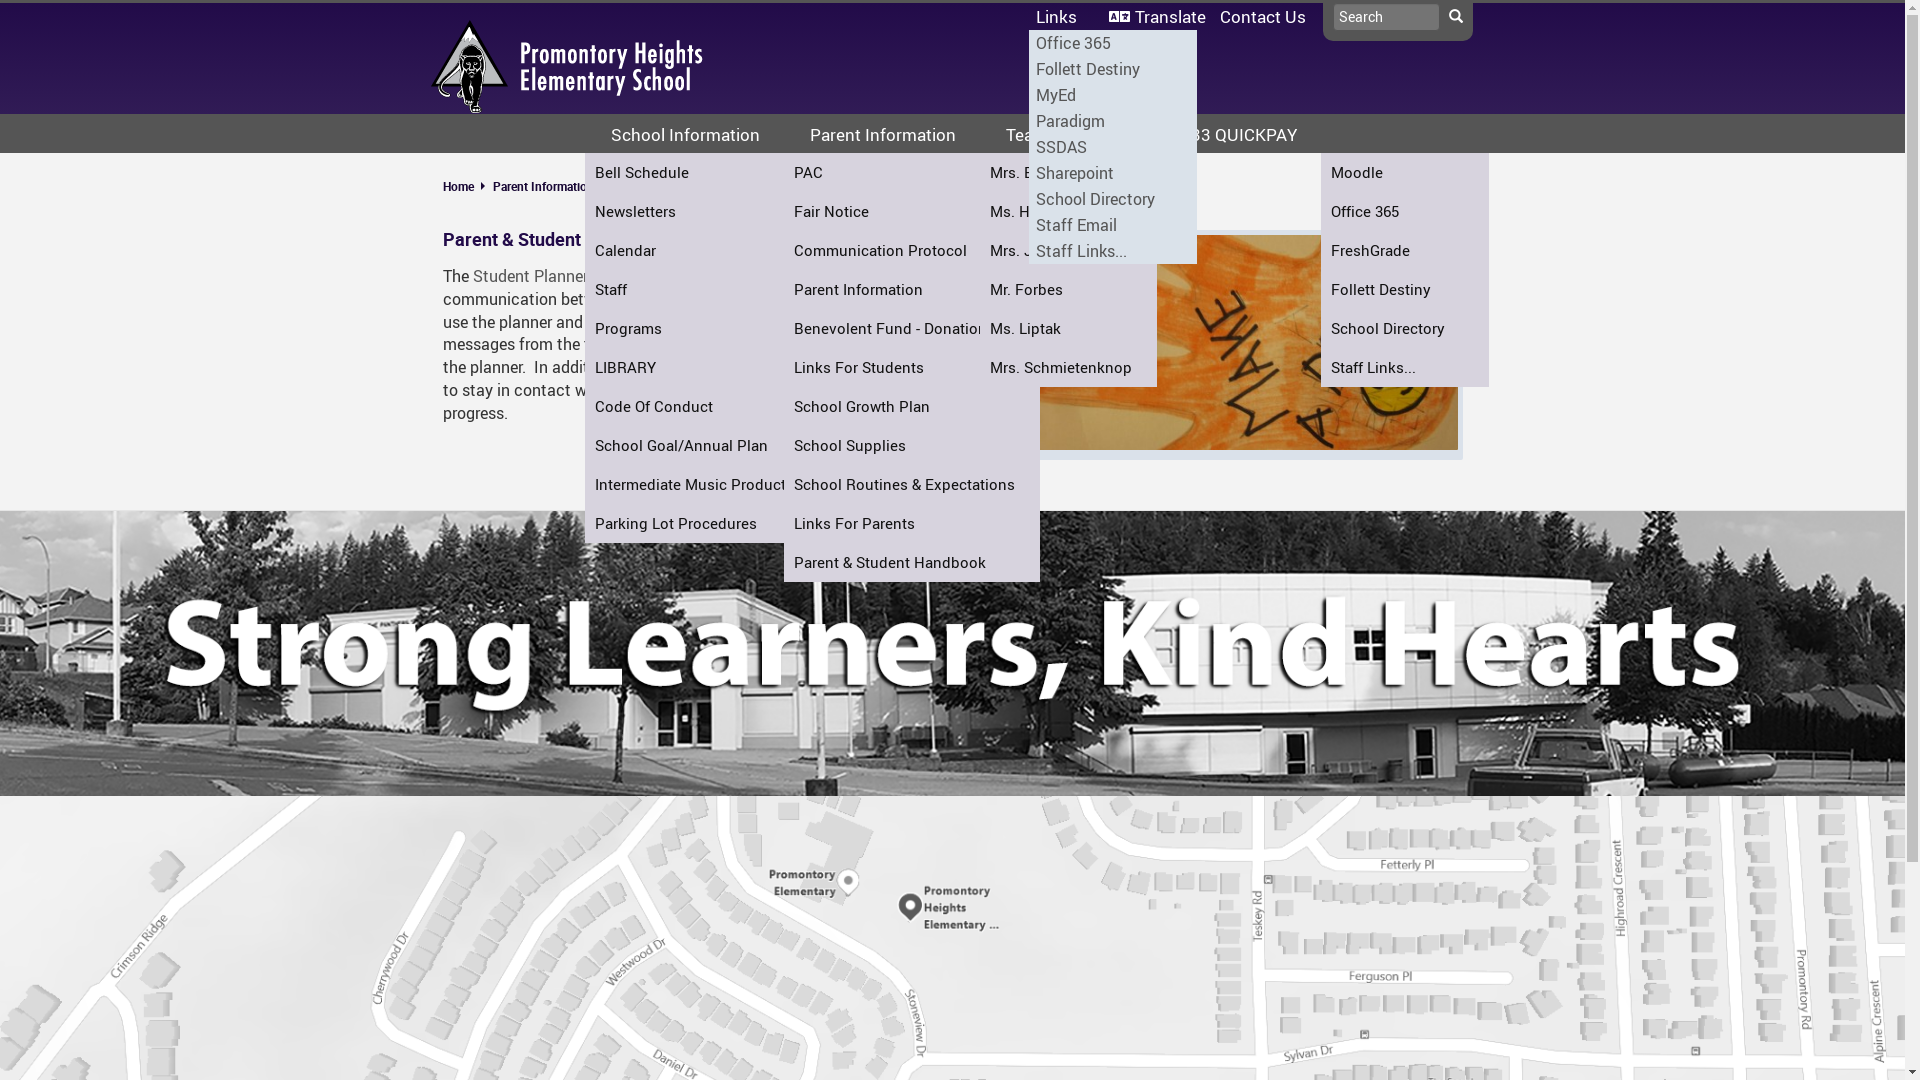 Image resolution: width=1920 pixels, height=1080 pixels. What do you see at coordinates (893, 290) in the screenshot?
I see `Administration` at bounding box center [893, 290].